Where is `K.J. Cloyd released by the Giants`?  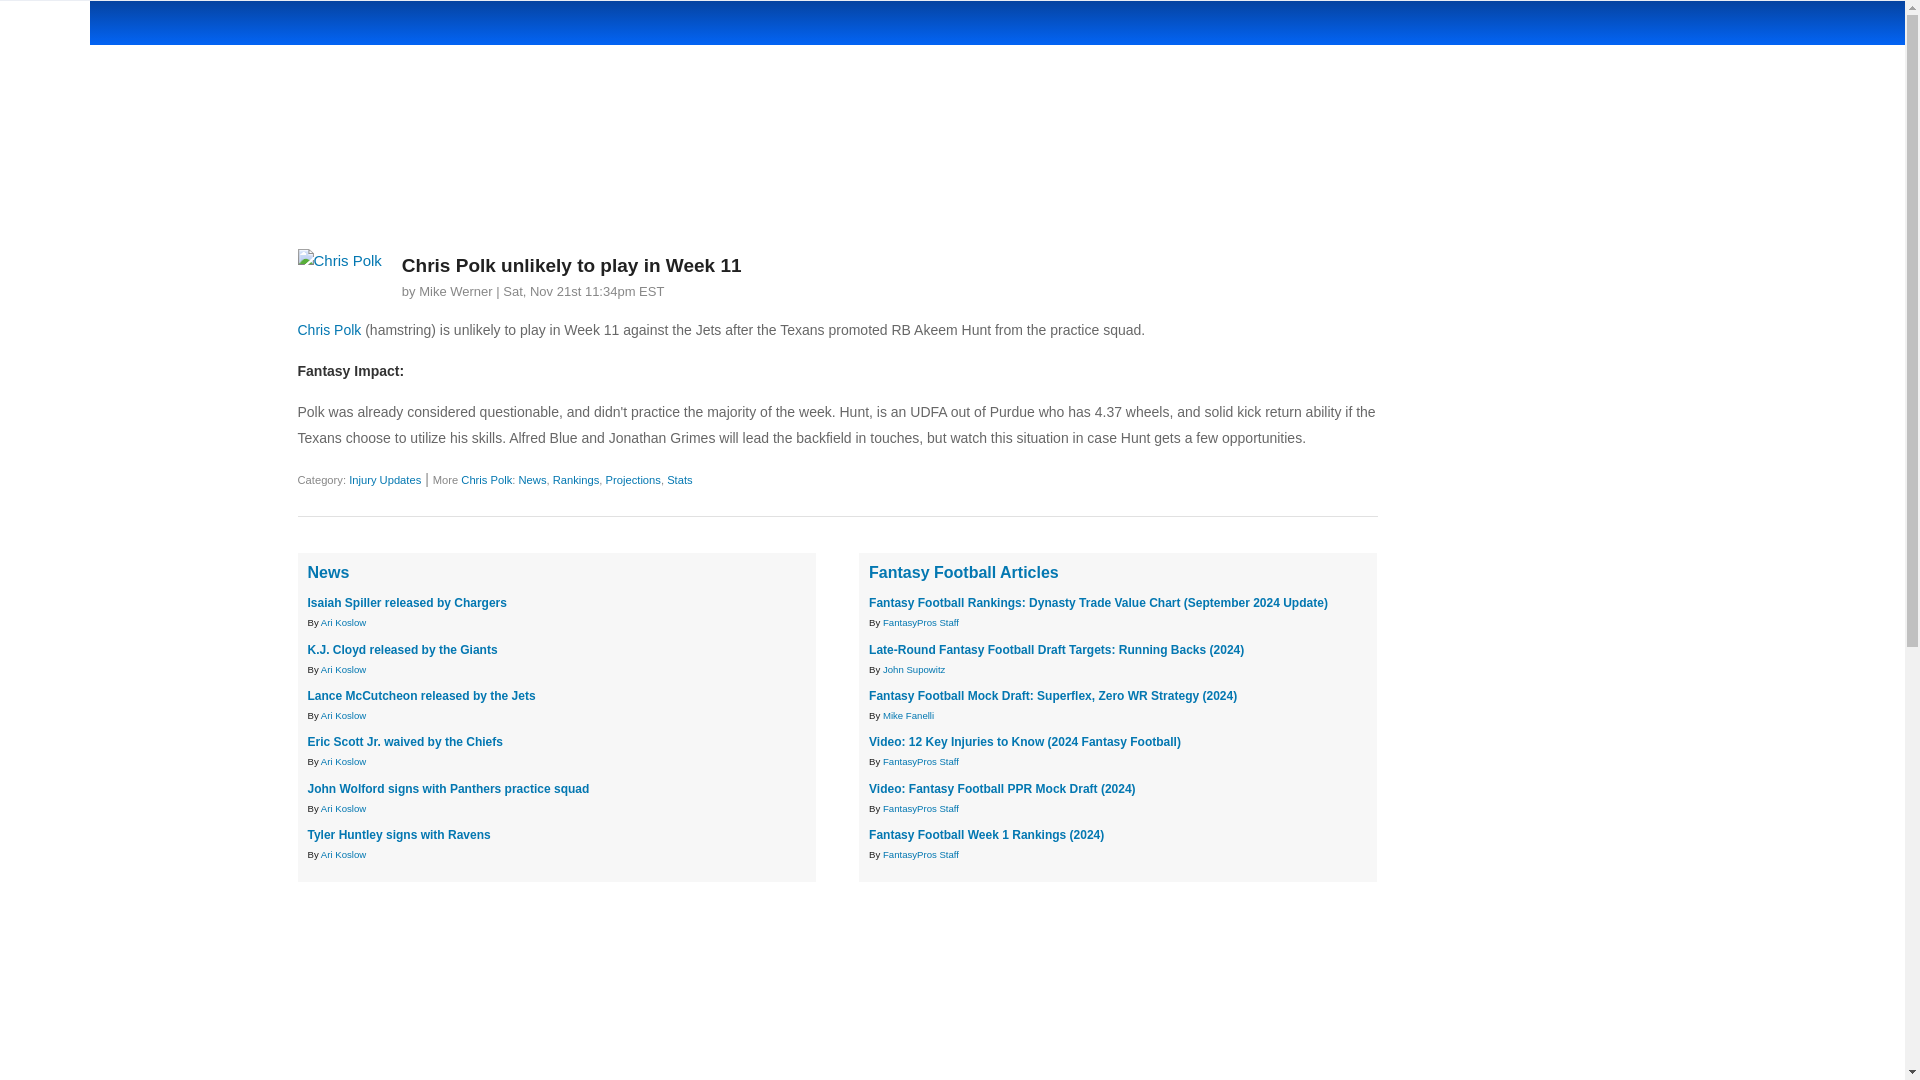 K.J. Cloyd released by the Giants is located at coordinates (402, 649).